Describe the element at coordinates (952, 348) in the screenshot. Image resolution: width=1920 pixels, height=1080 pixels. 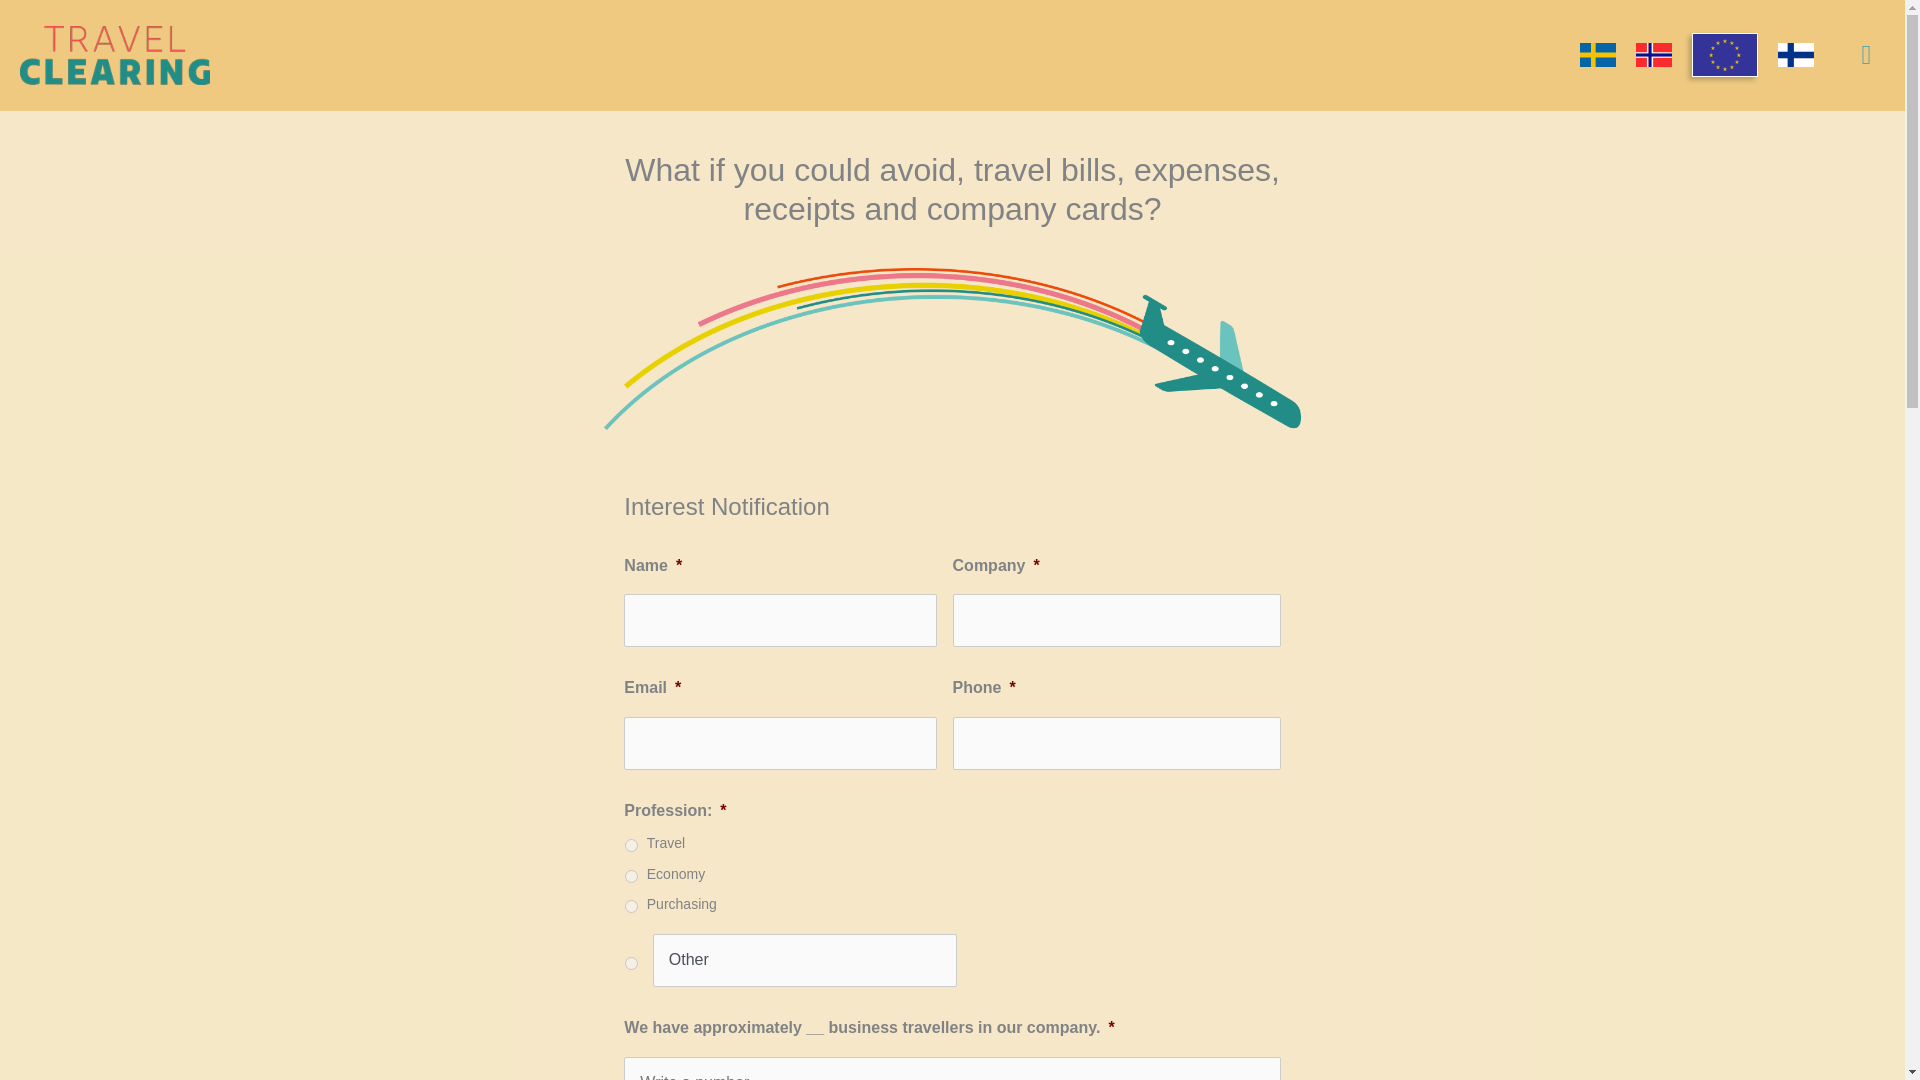
I see `planet-flyger` at that location.